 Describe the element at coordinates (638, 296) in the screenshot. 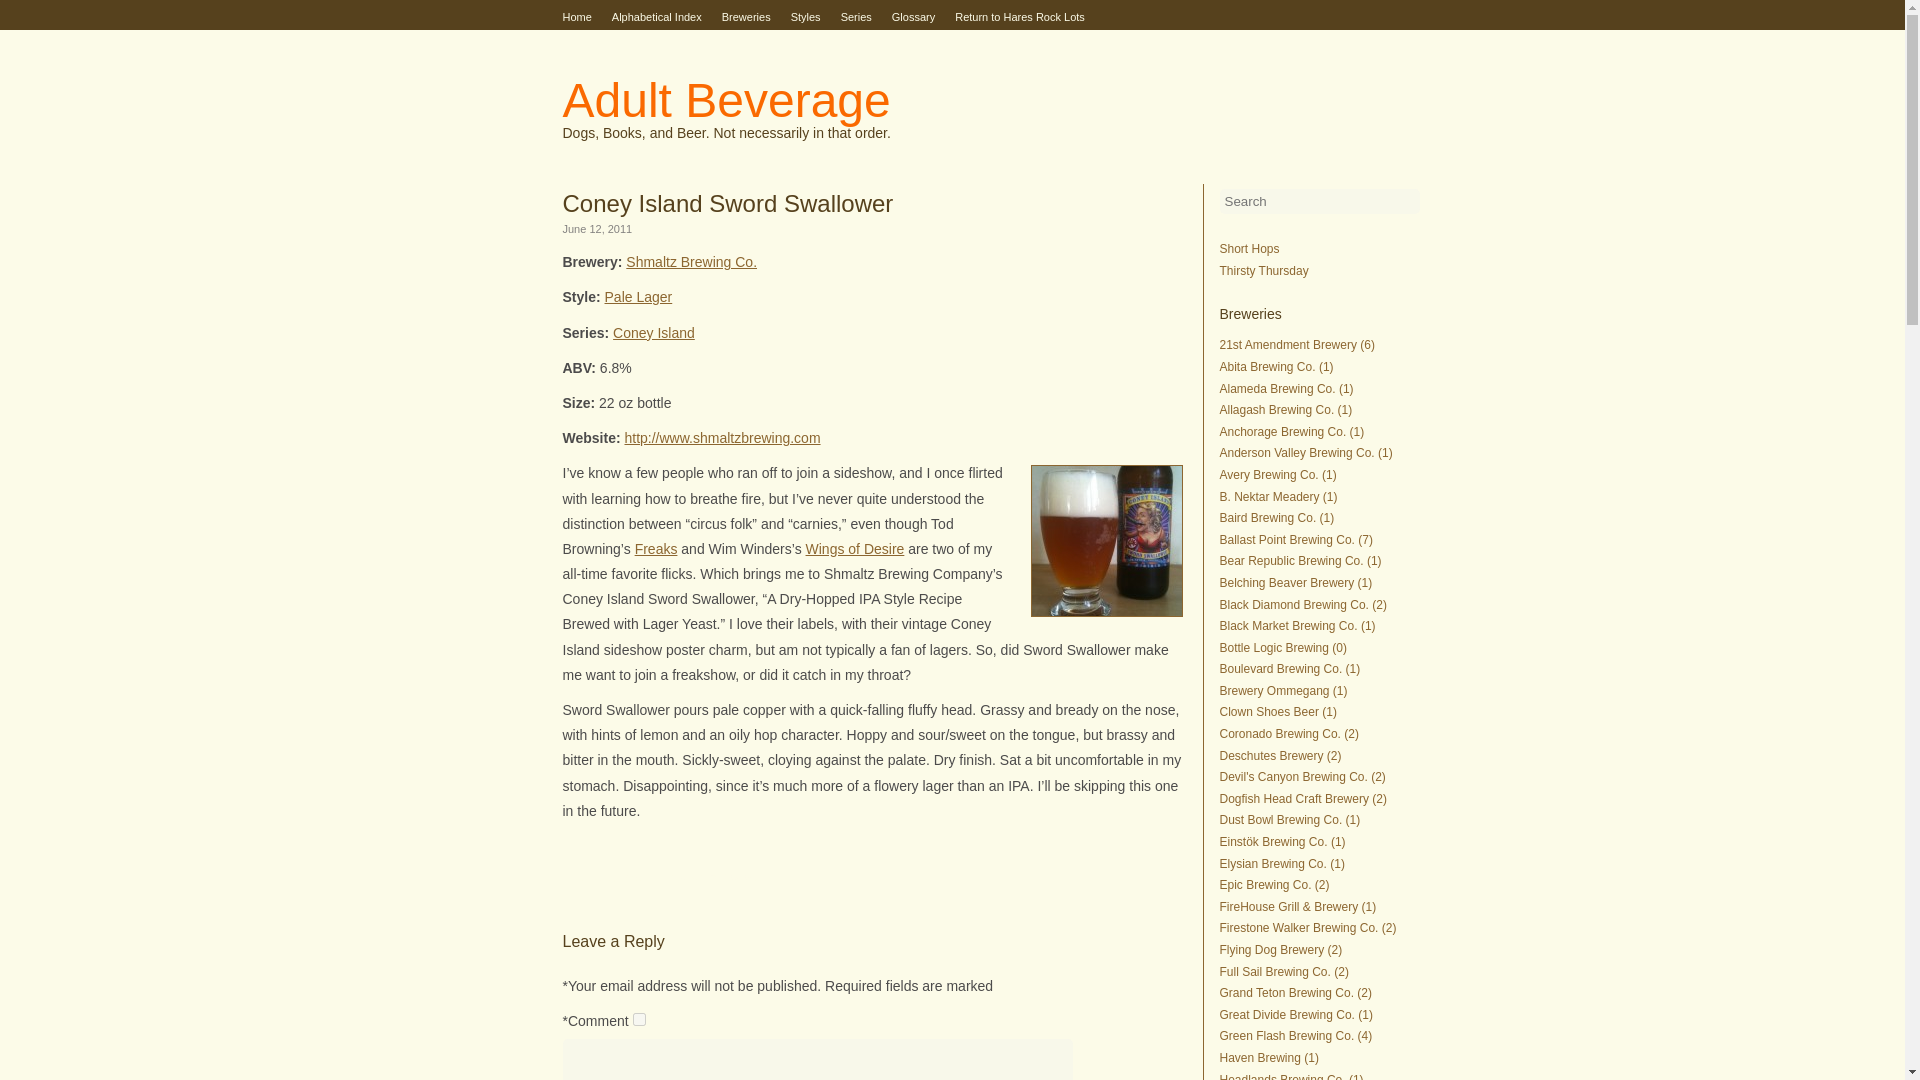

I see `Pale Lager` at that location.